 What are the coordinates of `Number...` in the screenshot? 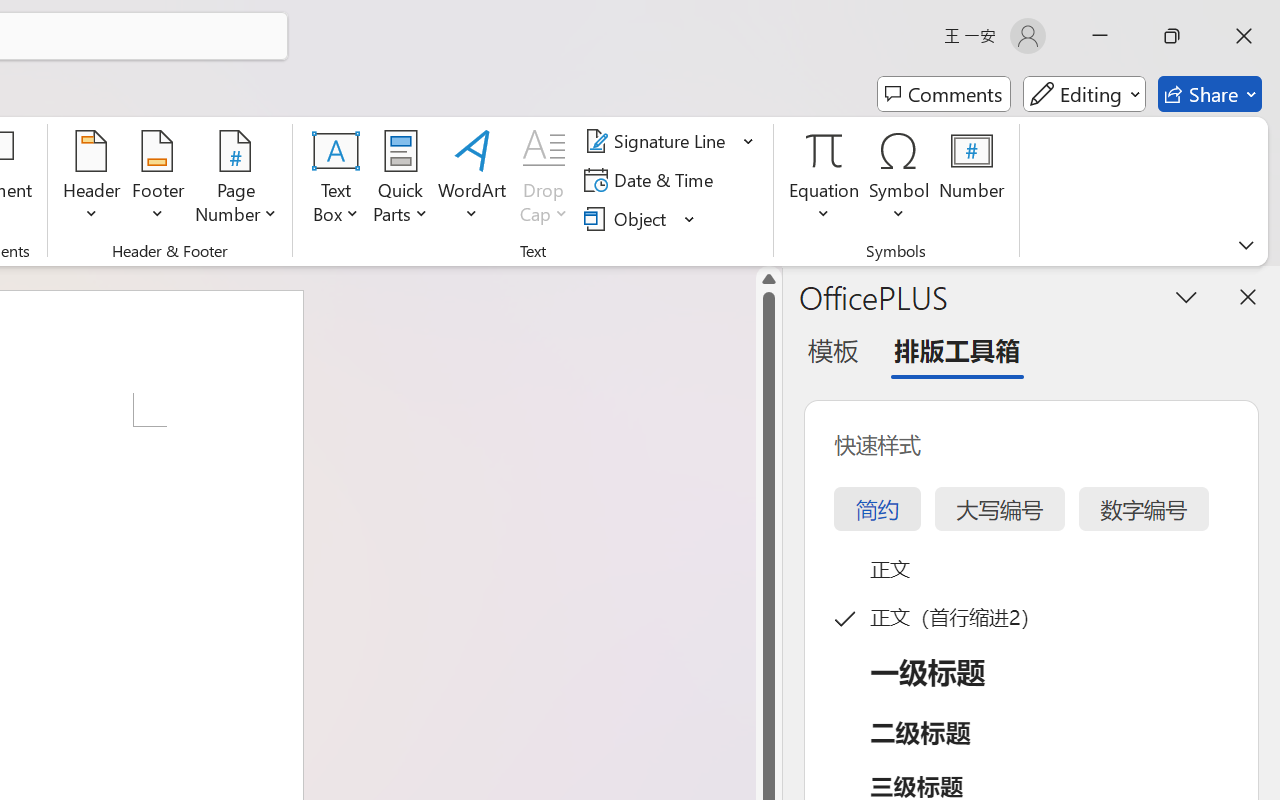 It's located at (972, 180).